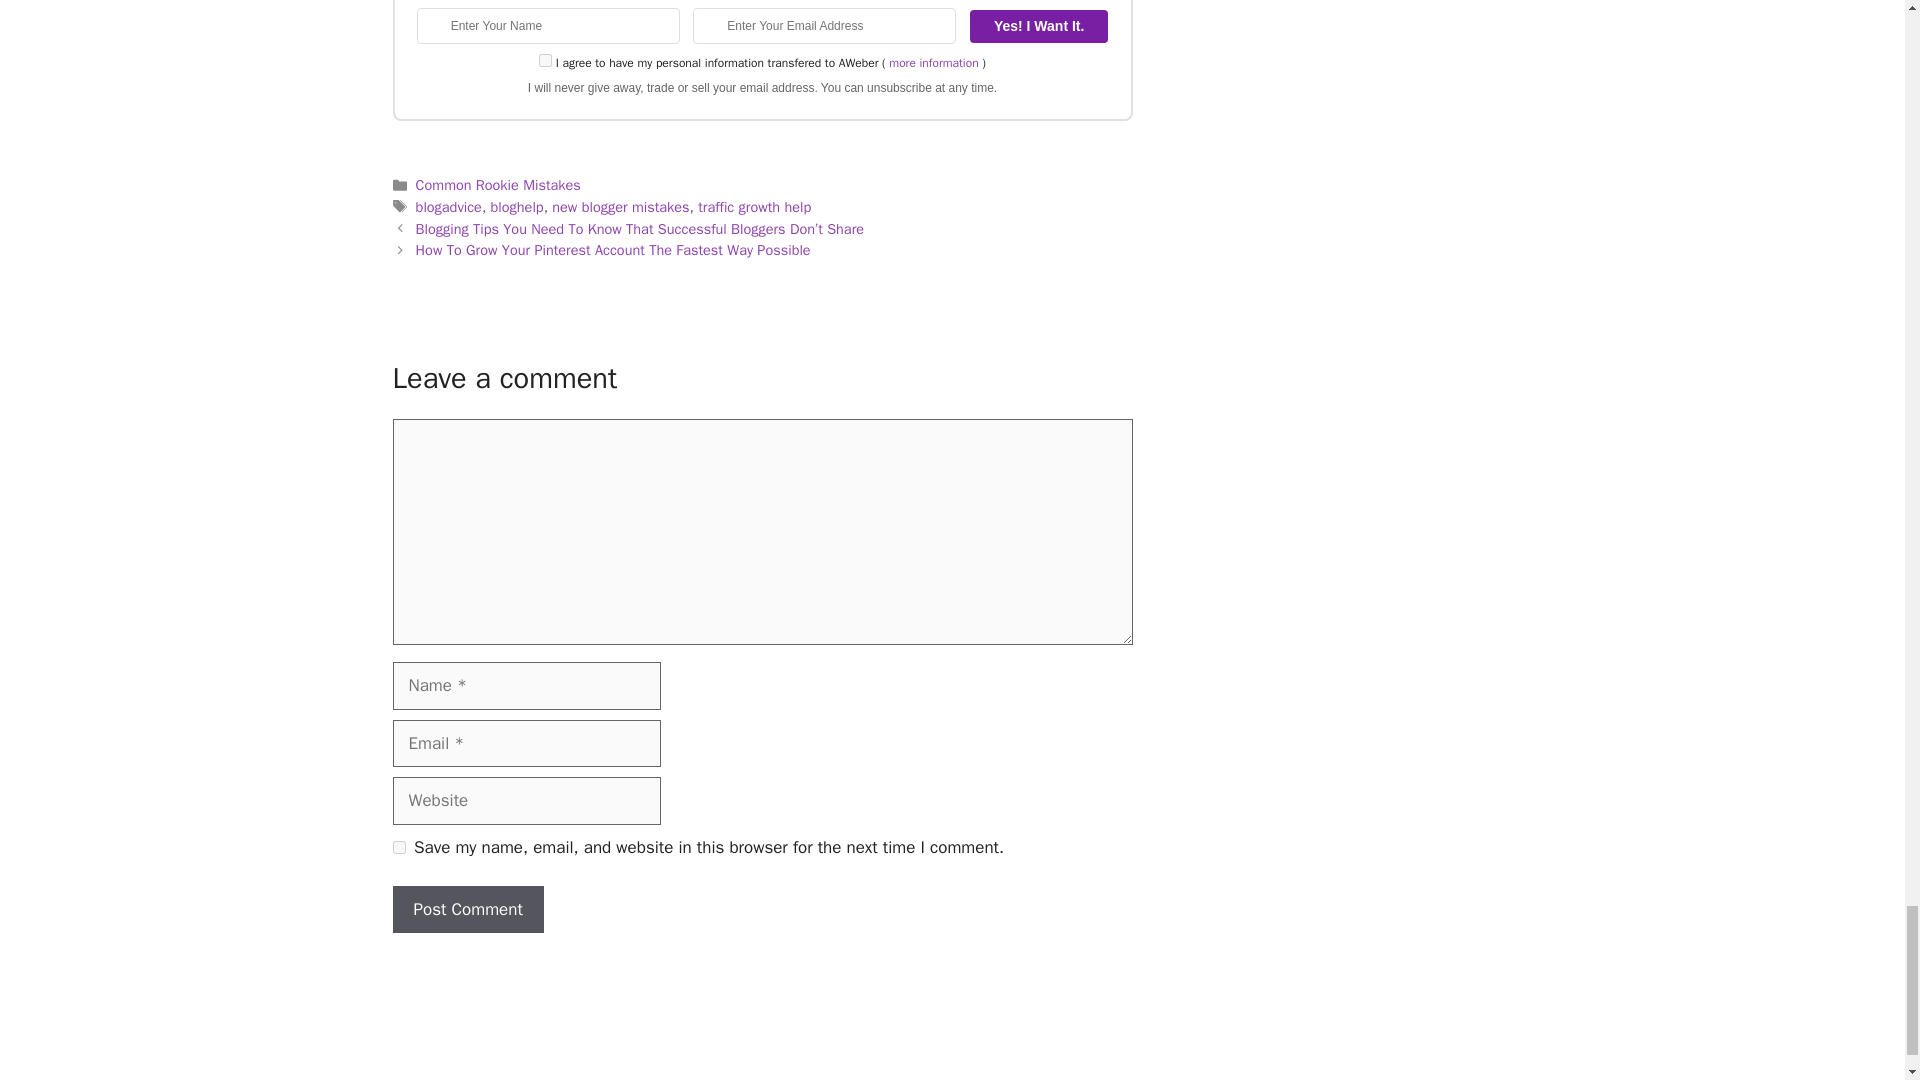  I want to click on Yes! I Want It., so click(1038, 26).